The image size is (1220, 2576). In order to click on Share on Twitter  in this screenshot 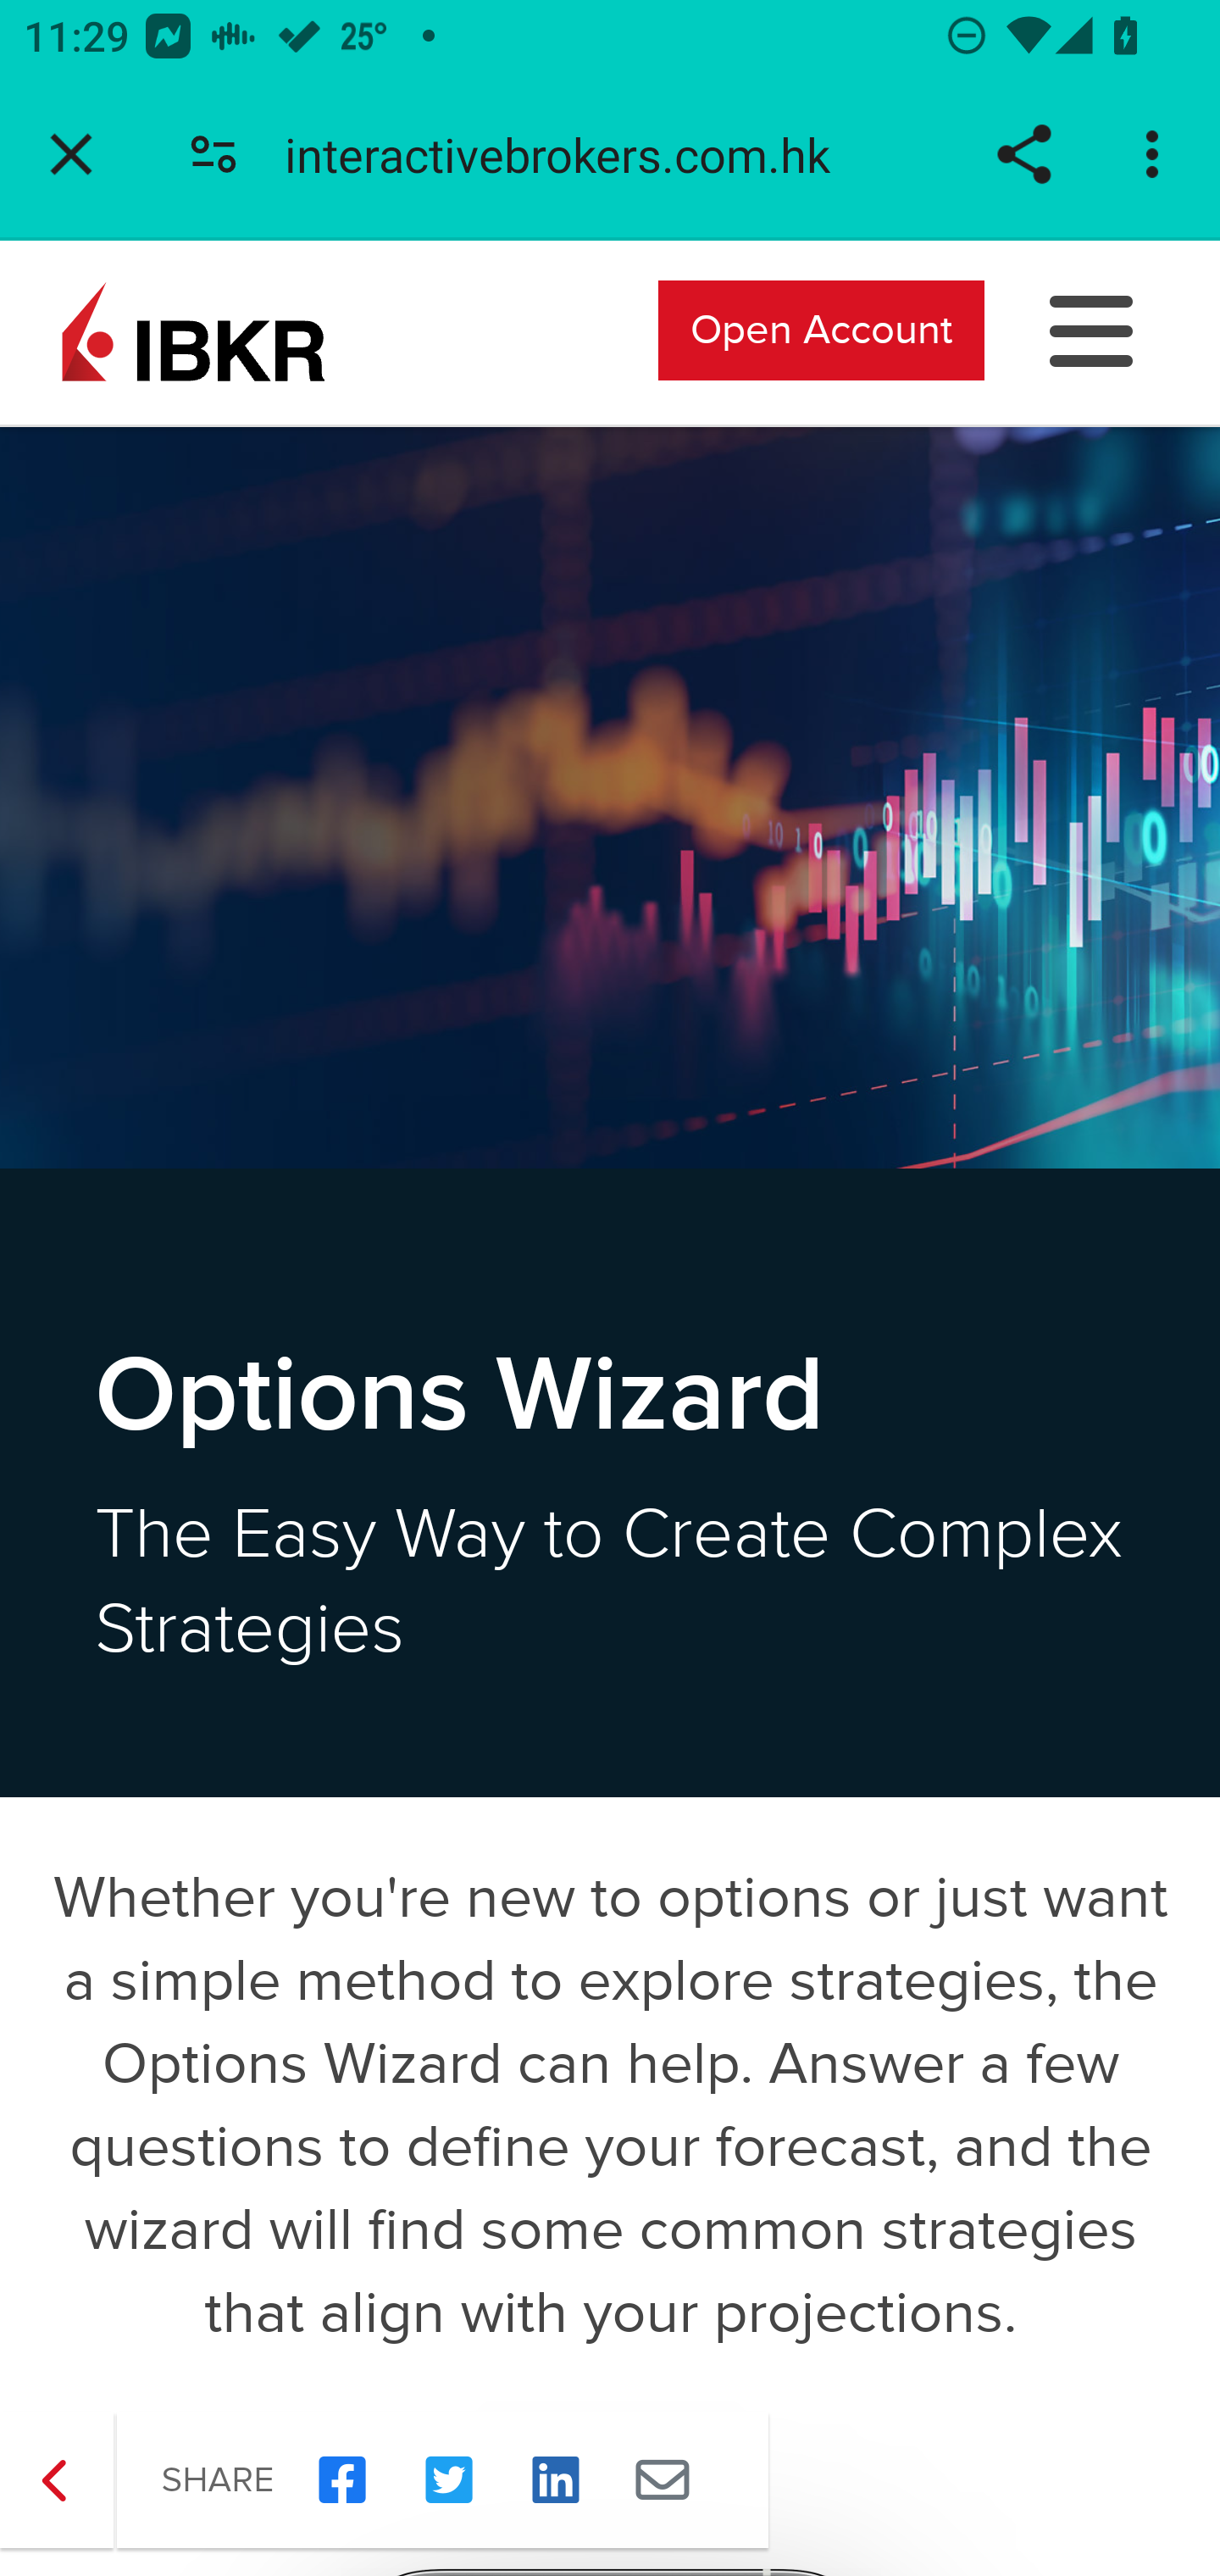, I will do `click(449, 2480)`.